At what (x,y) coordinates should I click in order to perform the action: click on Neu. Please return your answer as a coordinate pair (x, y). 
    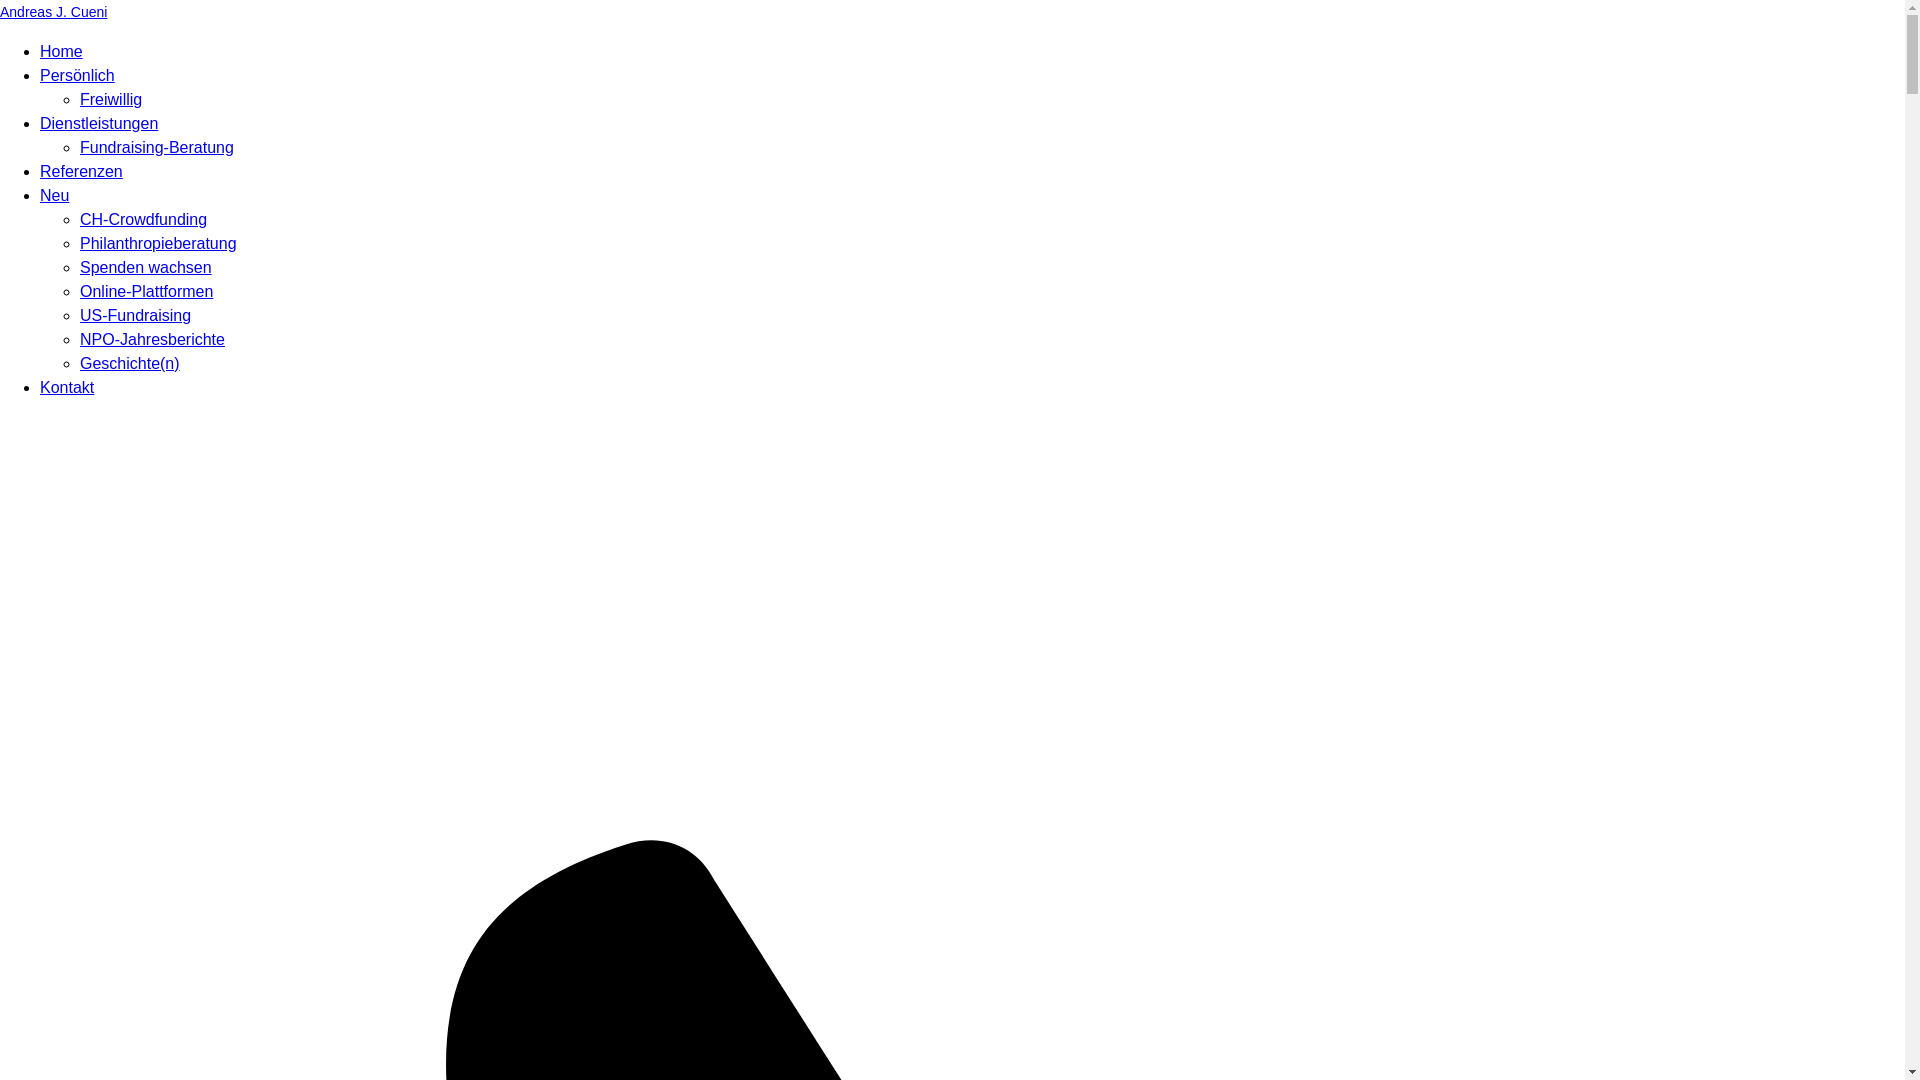
    Looking at the image, I should click on (54, 195).